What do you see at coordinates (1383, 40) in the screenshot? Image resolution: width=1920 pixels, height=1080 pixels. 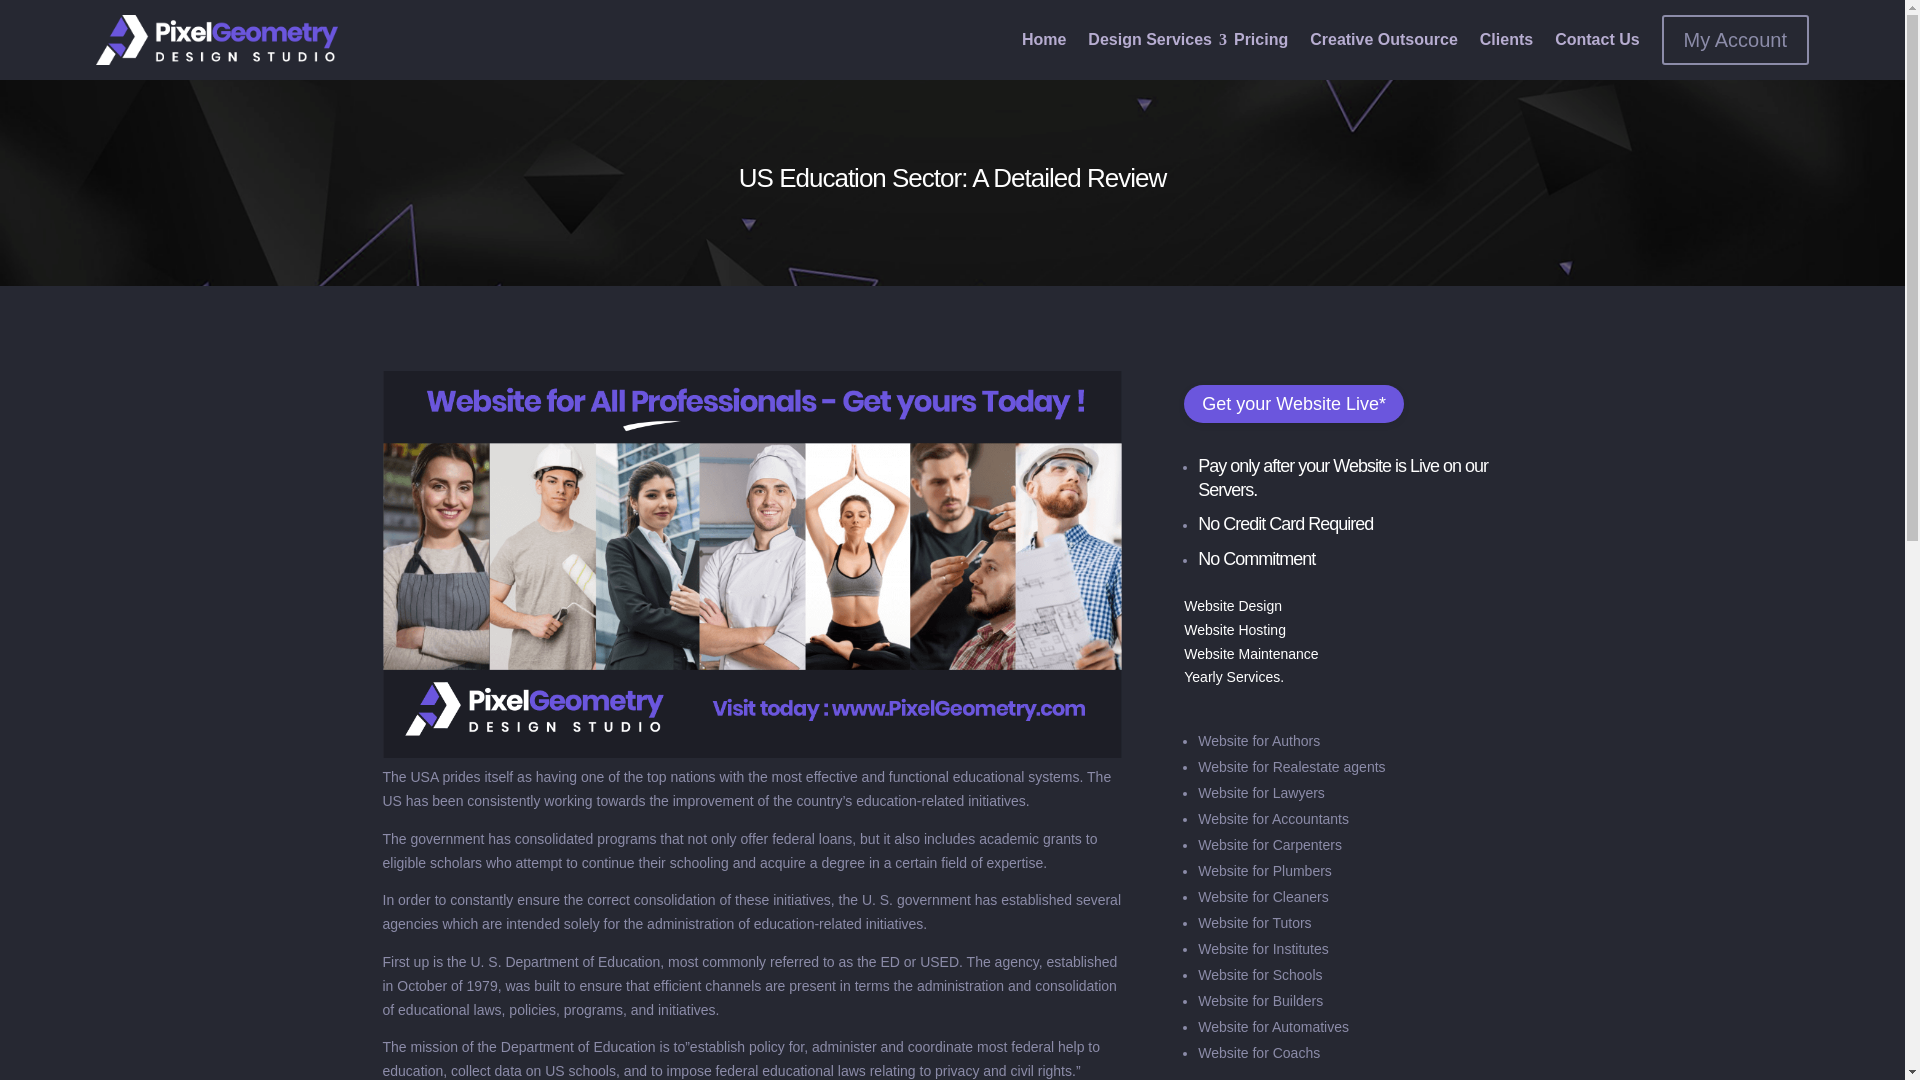 I see `Creative Outsource` at bounding box center [1383, 40].